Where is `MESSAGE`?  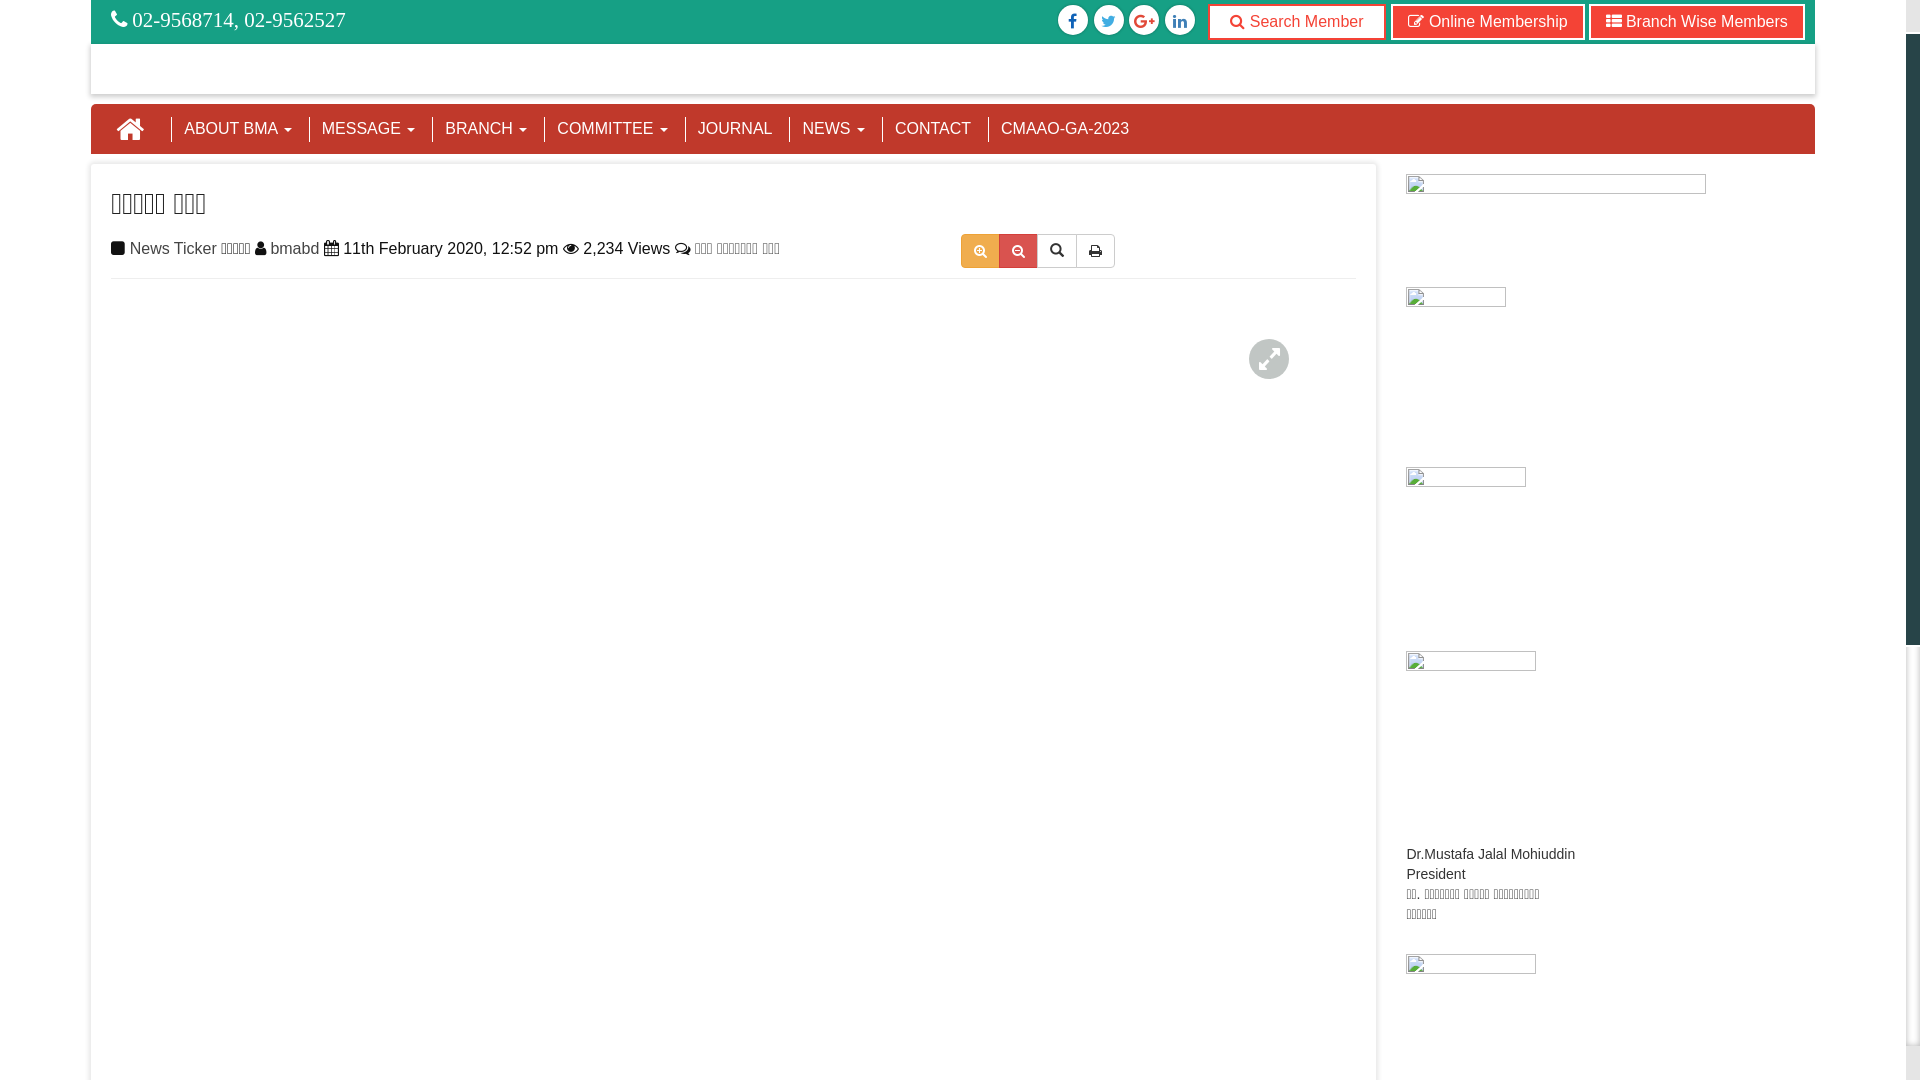
MESSAGE is located at coordinates (369, 129).